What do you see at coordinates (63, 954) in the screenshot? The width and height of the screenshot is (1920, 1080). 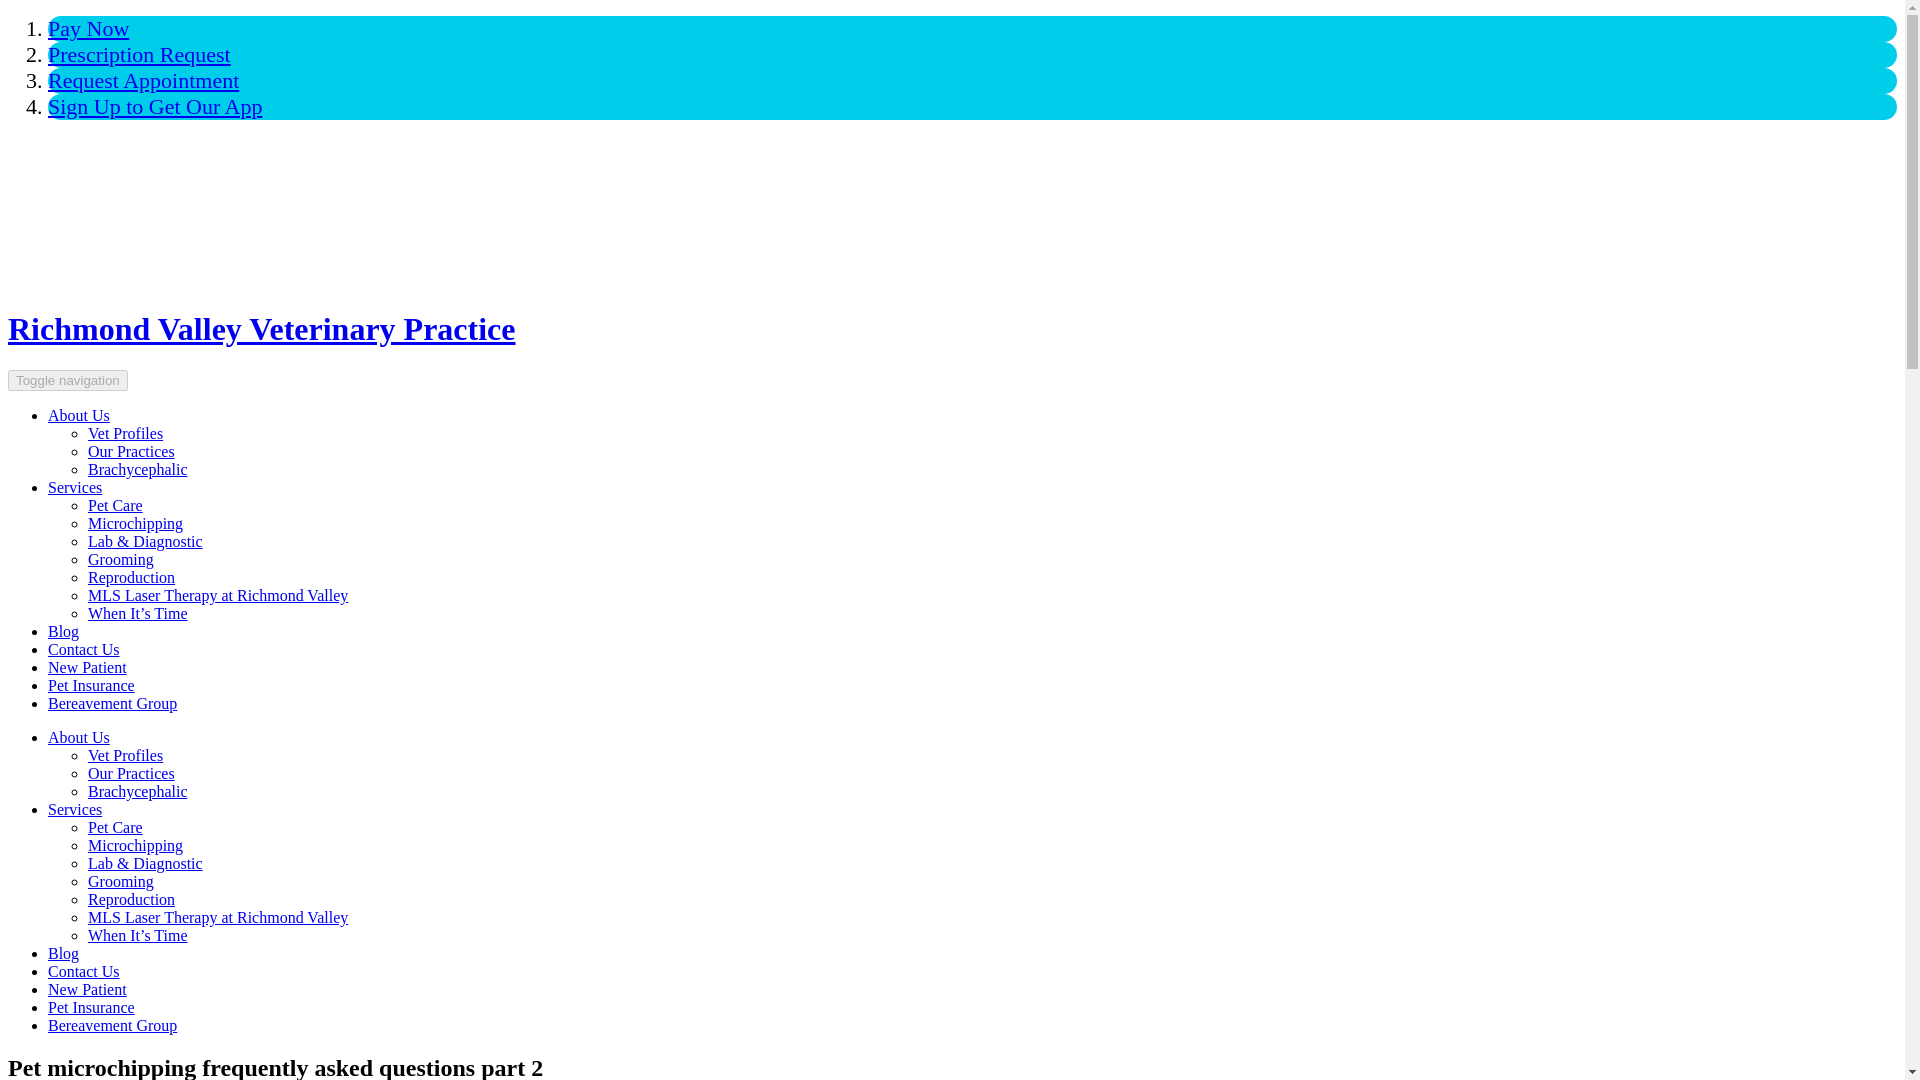 I see `Blog` at bounding box center [63, 954].